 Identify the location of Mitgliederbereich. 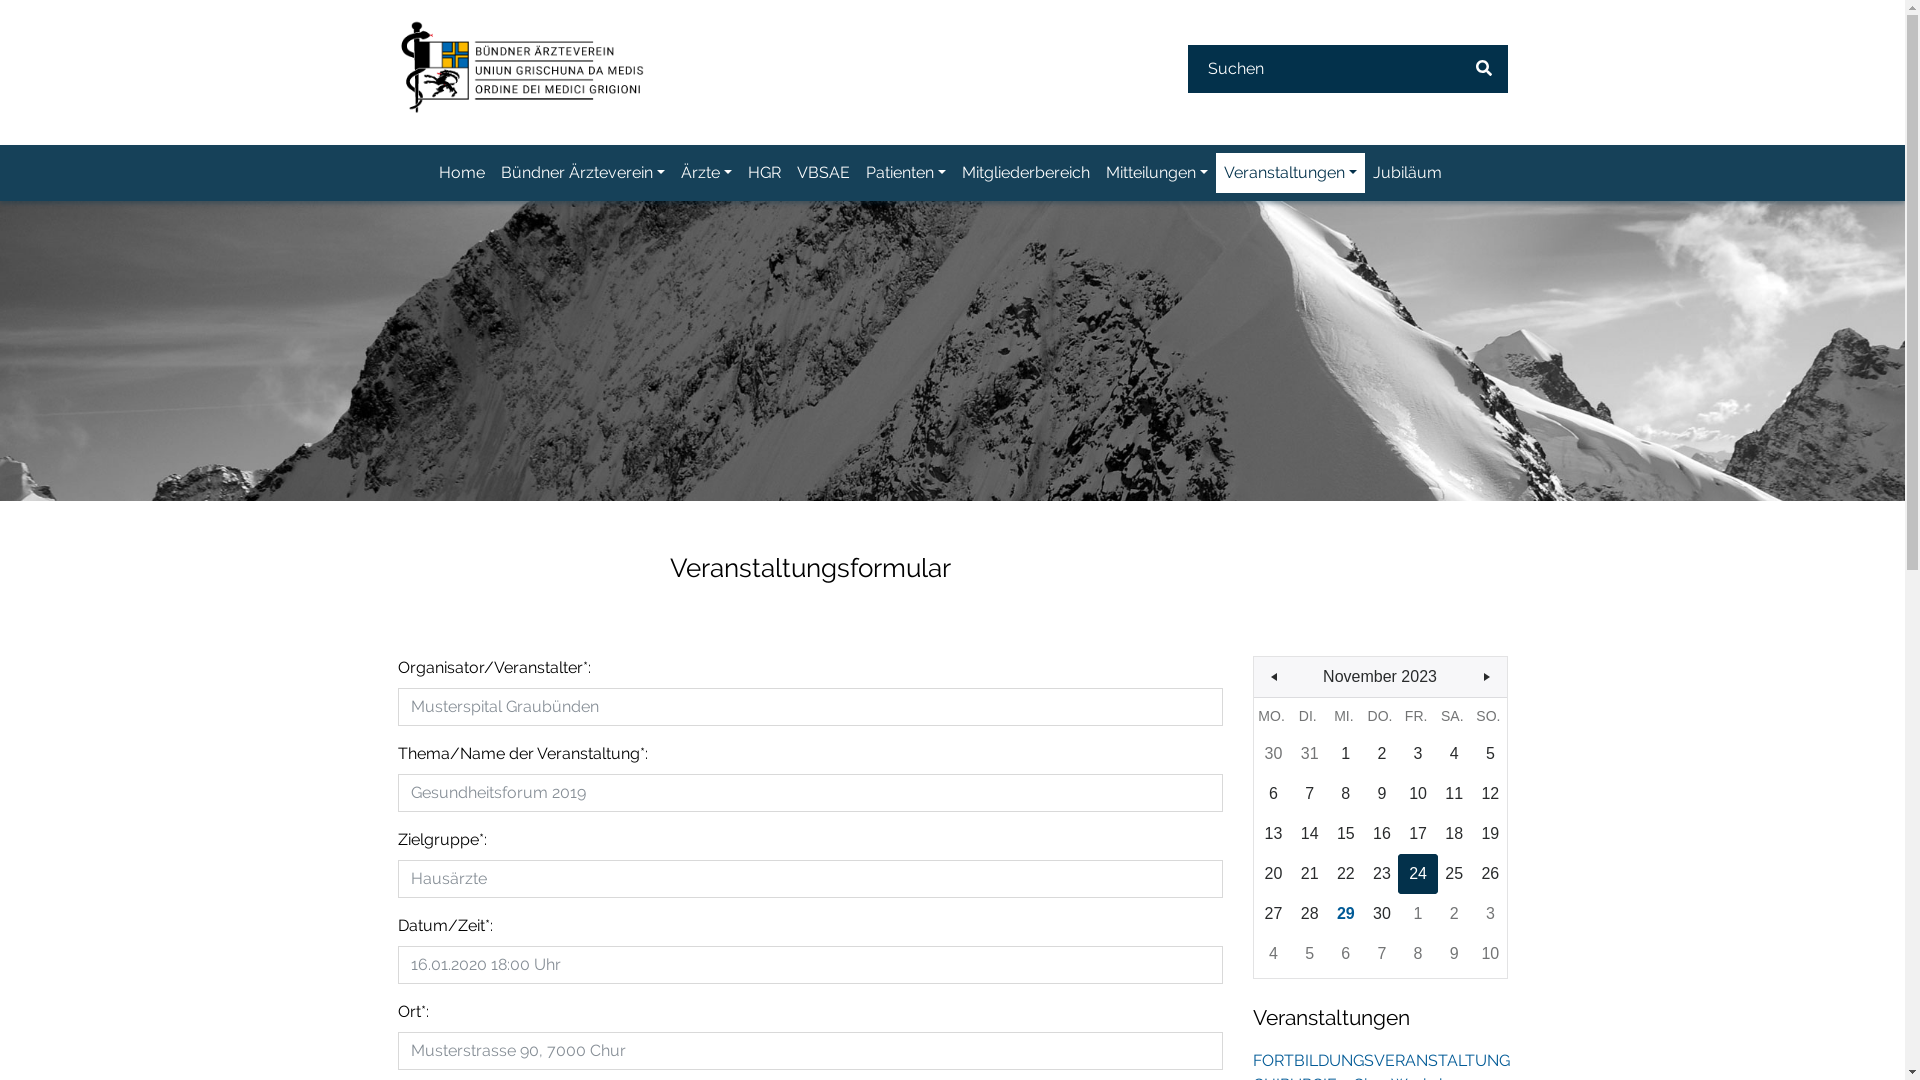
(1026, 173).